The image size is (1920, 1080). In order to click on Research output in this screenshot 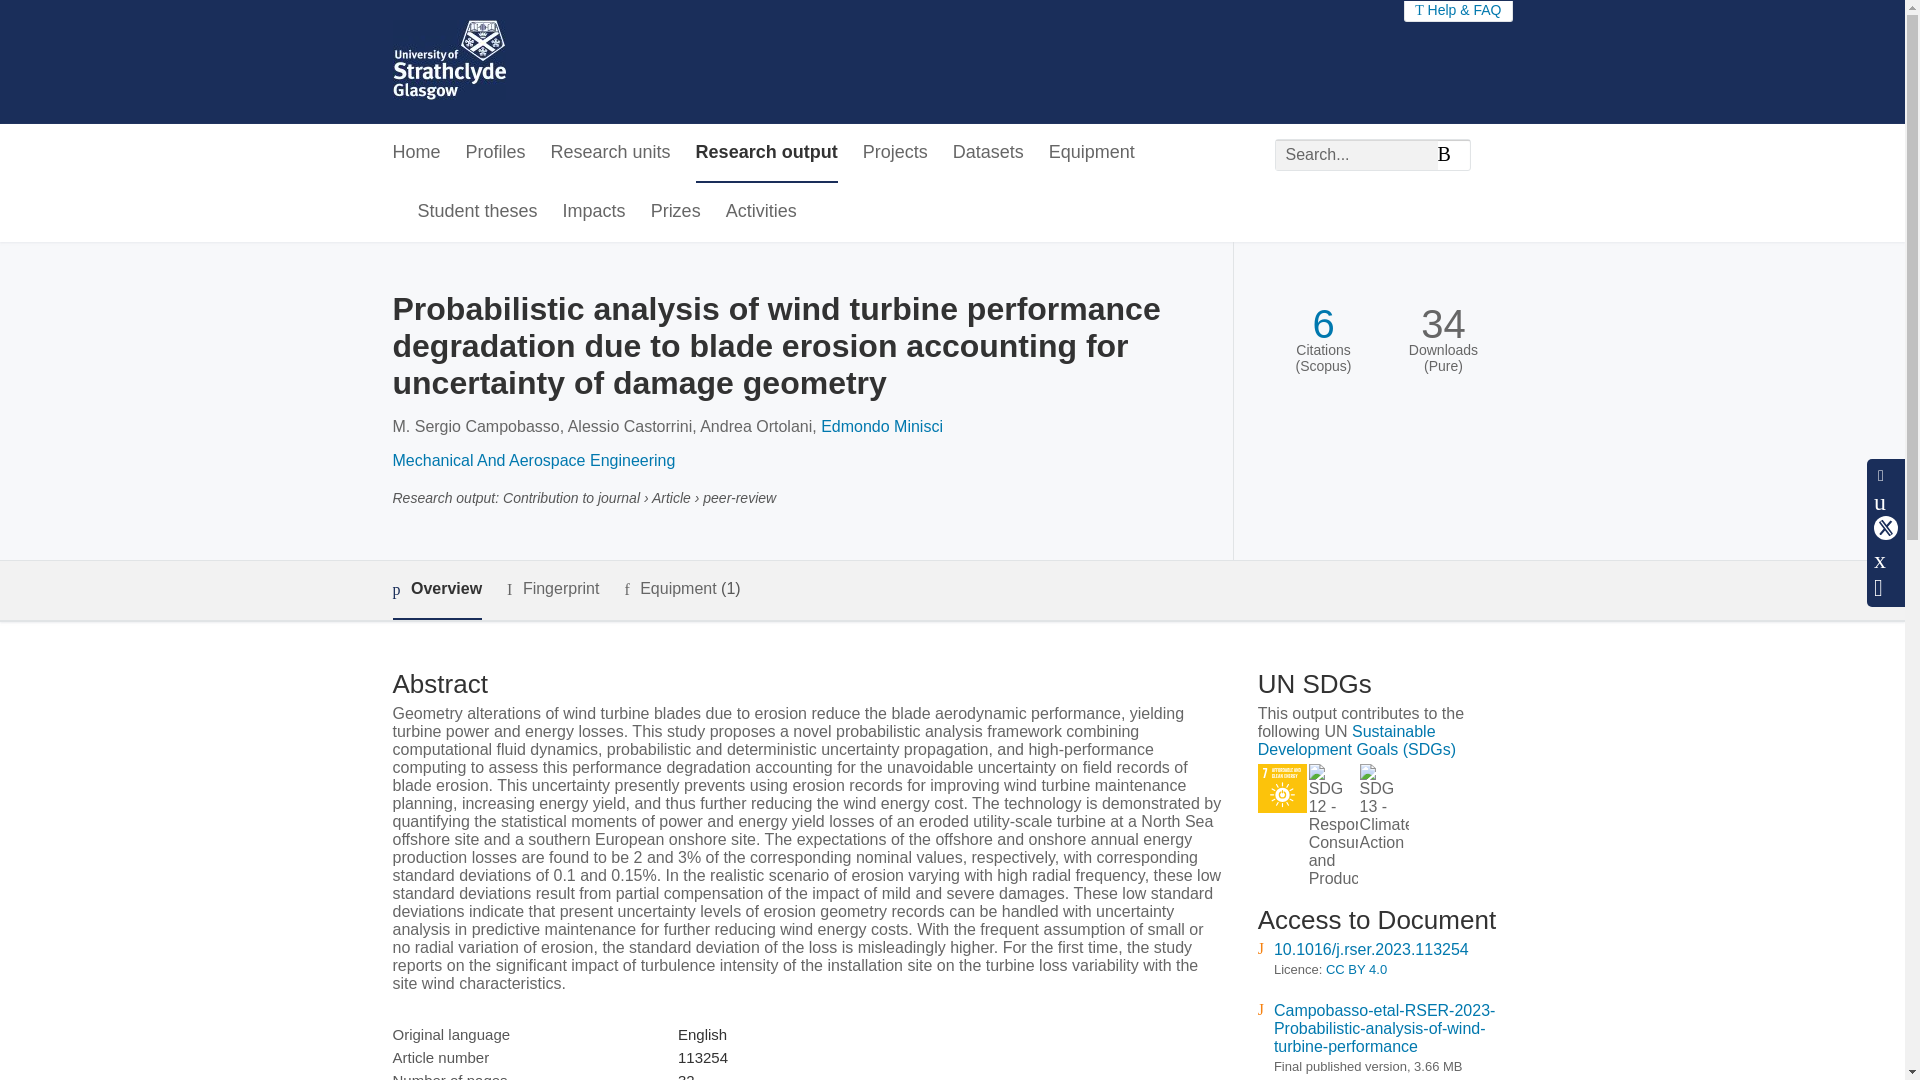, I will do `click(766, 153)`.